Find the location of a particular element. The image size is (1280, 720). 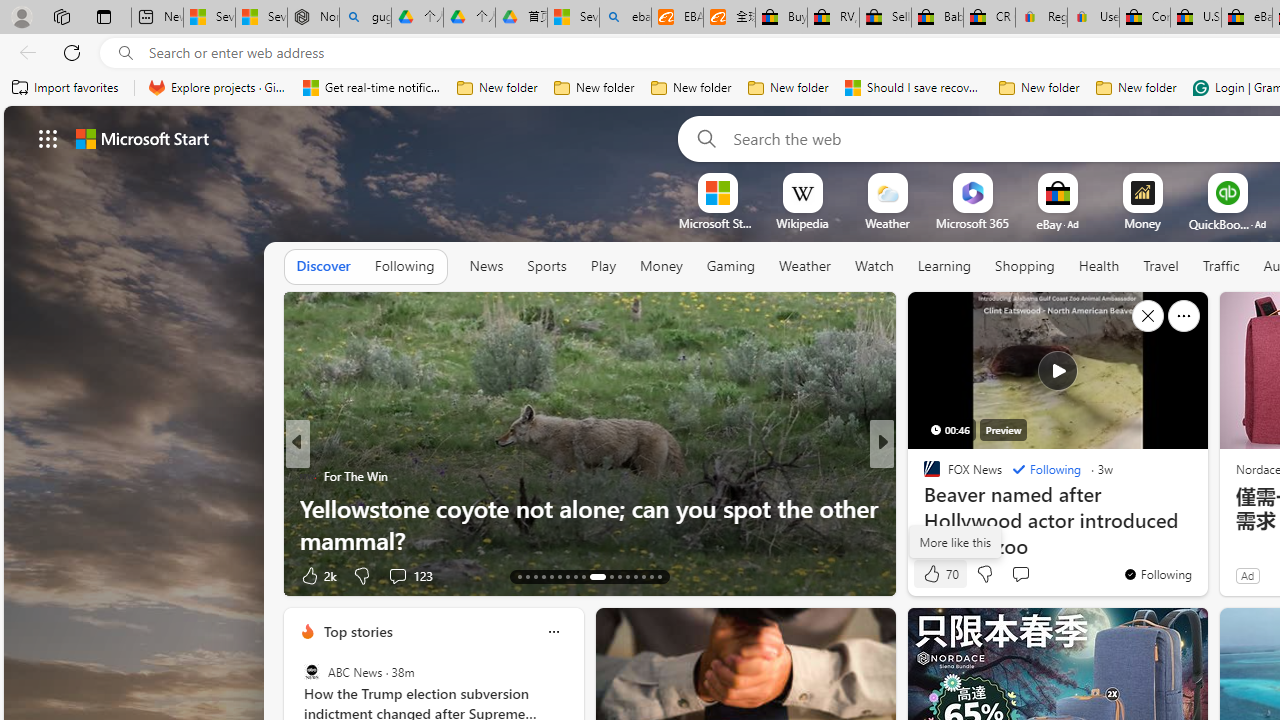

AutomationID: tab-17 is located at coordinates (550, 576).